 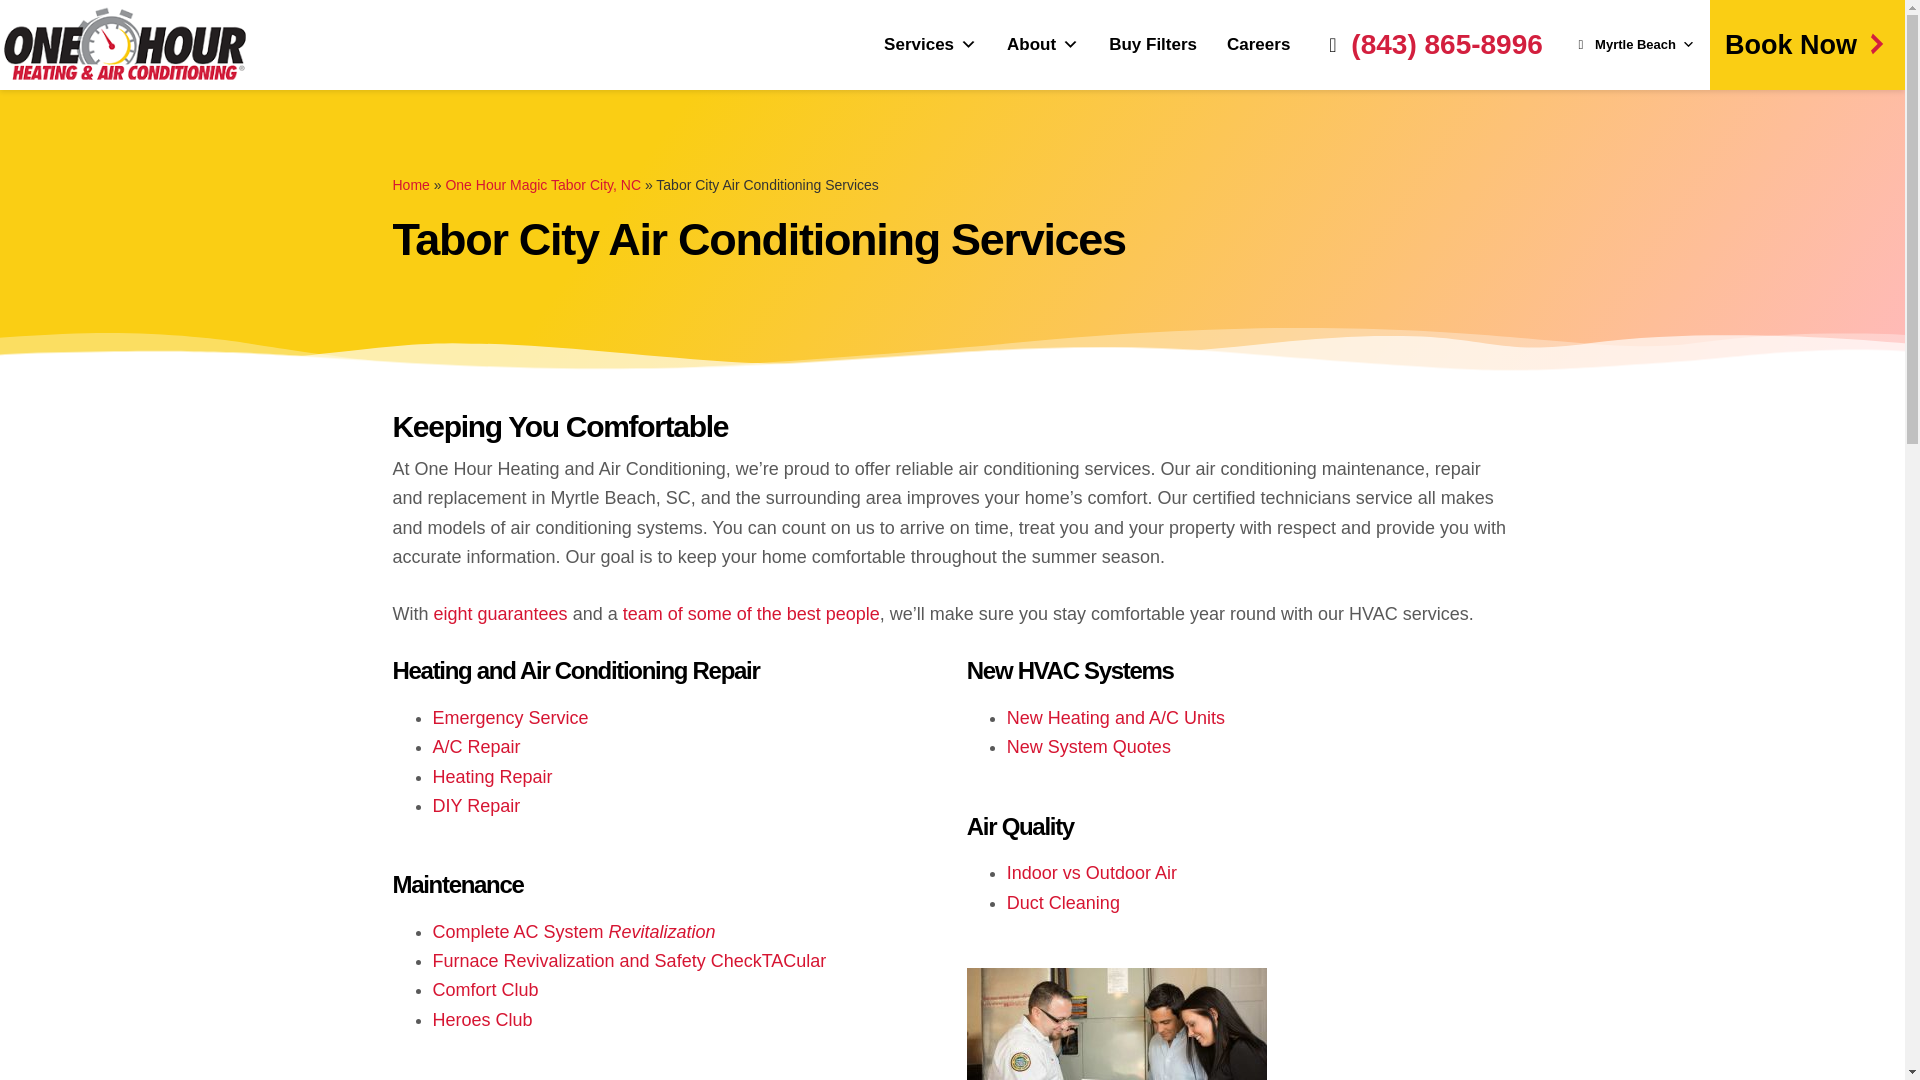 What do you see at coordinates (1258, 44) in the screenshot?
I see `Careers` at bounding box center [1258, 44].